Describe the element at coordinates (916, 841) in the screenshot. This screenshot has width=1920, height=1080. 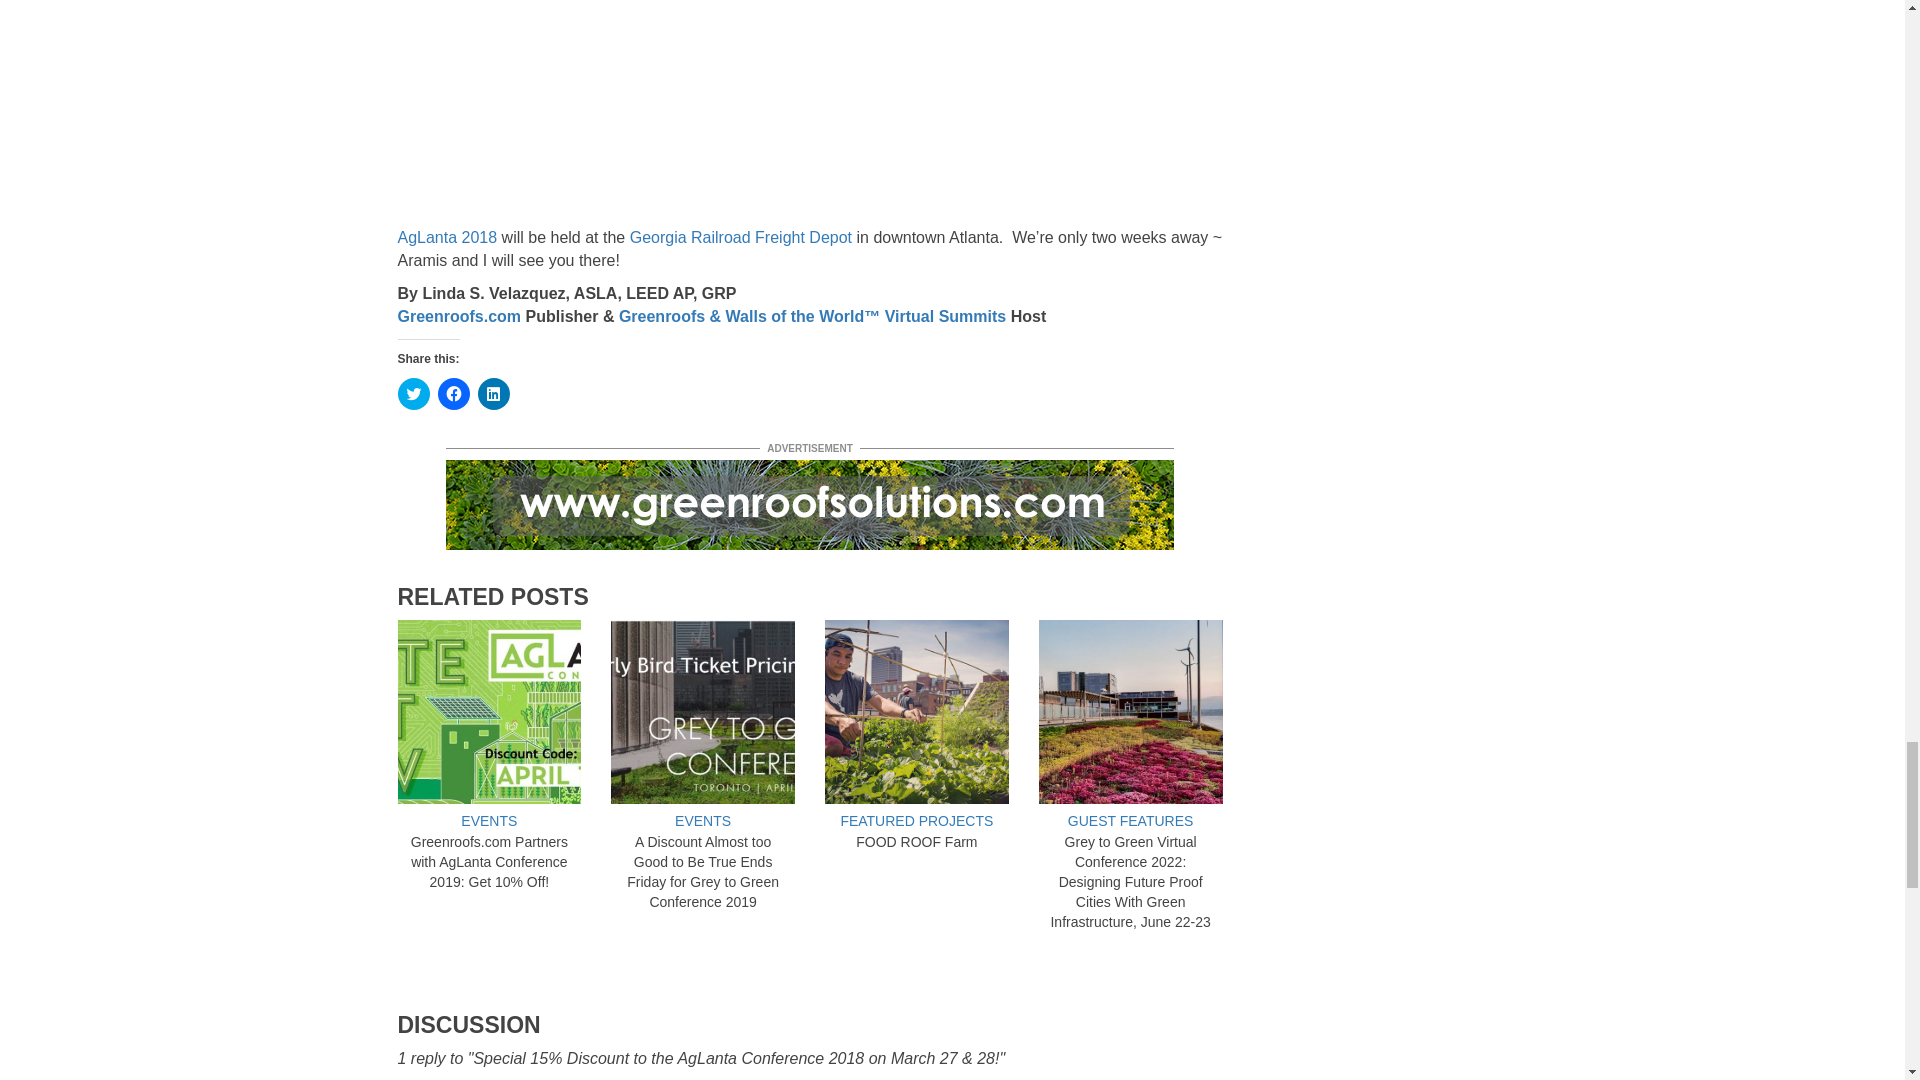
I see `FOOD ROOF Farm` at that location.